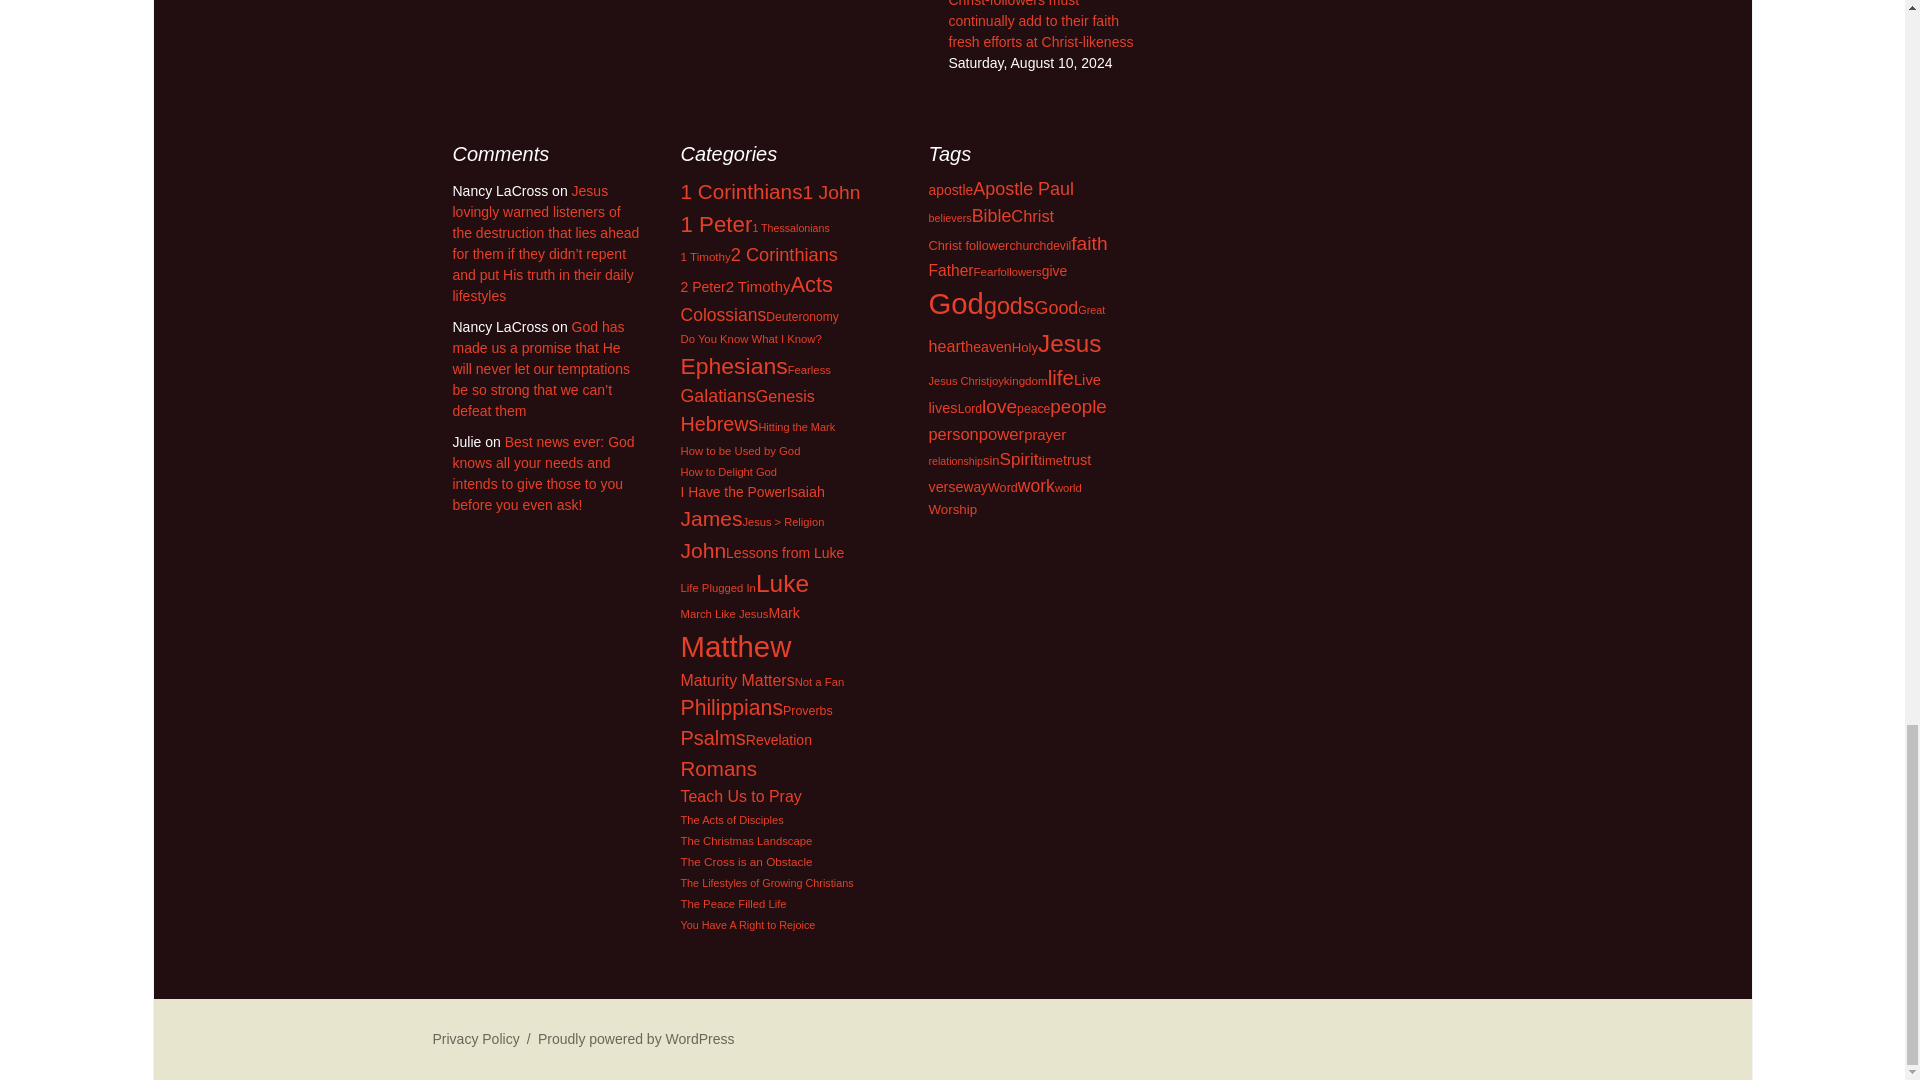  What do you see at coordinates (704, 256) in the screenshot?
I see `1 Timothy` at bounding box center [704, 256].